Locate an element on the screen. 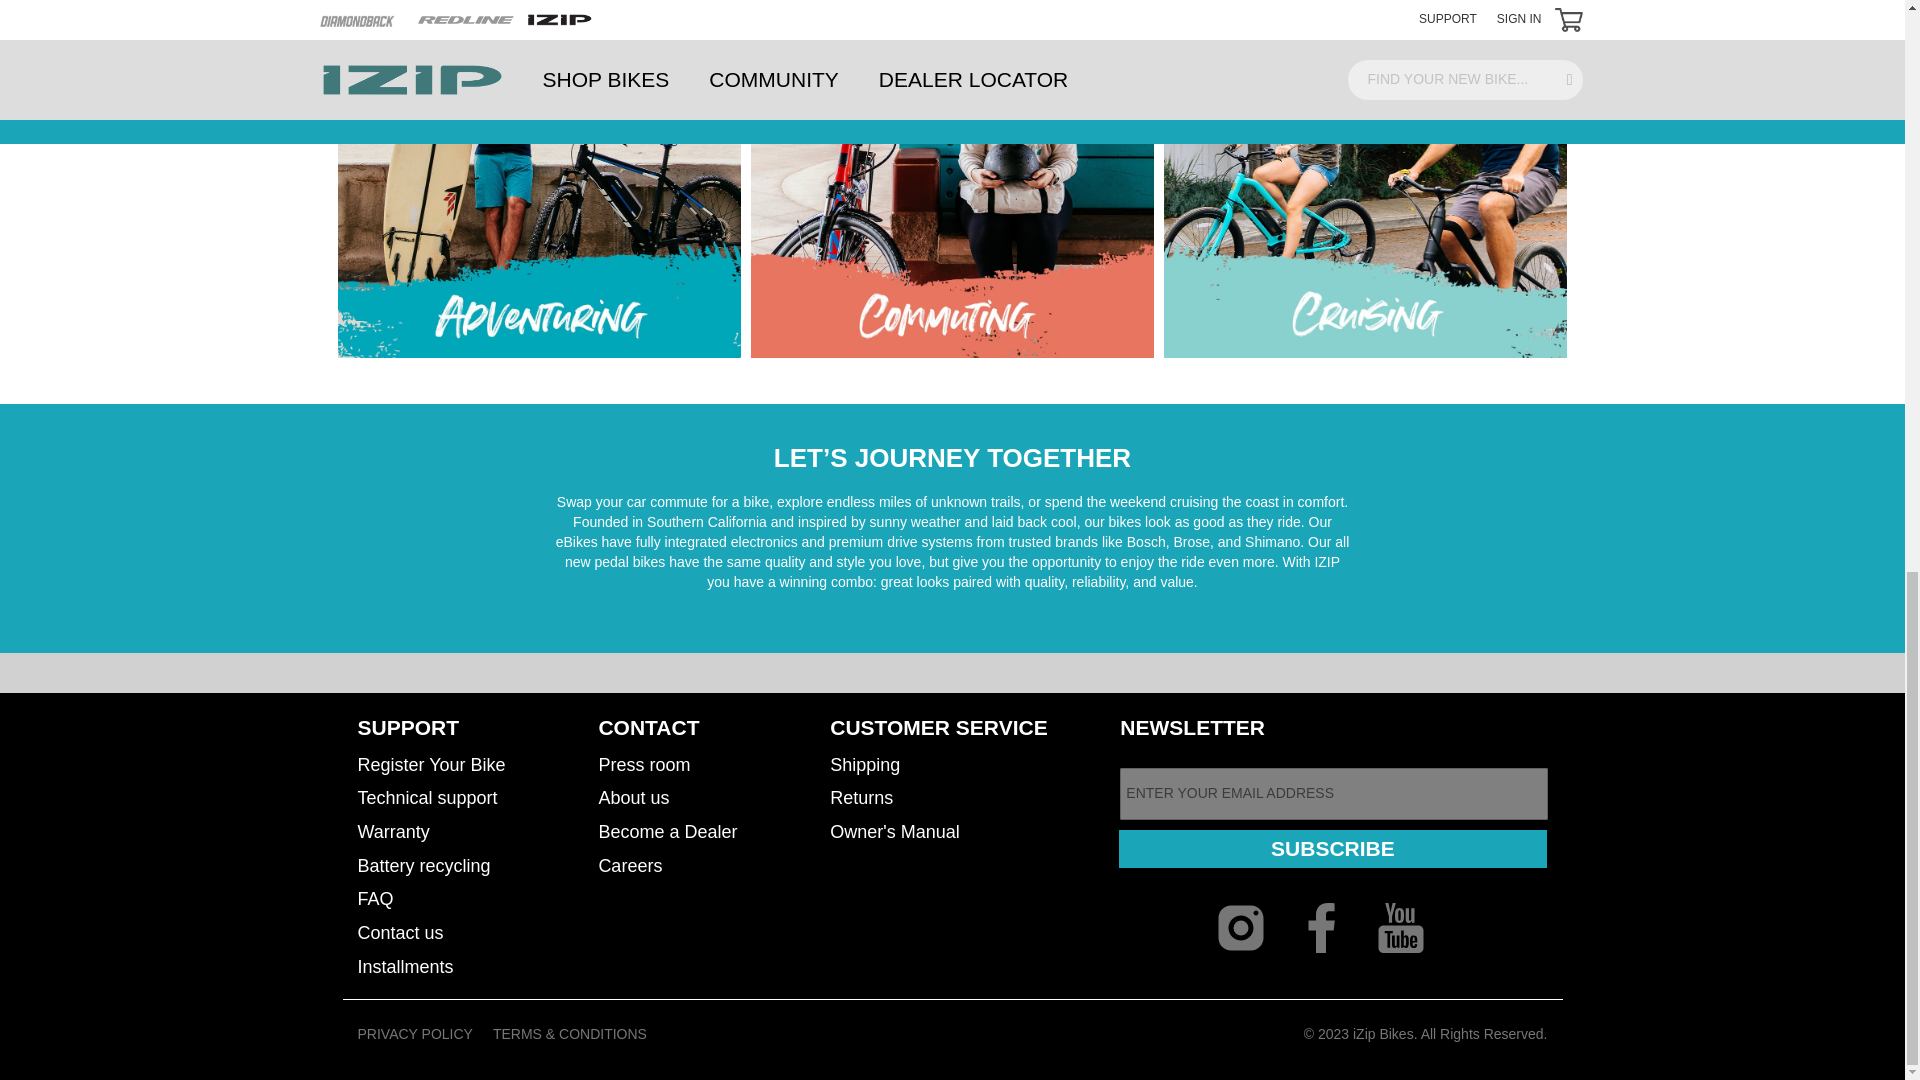 Image resolution: width=1920 pixels, height=1080 pixels. Press room is located at coordinates (643, 765).